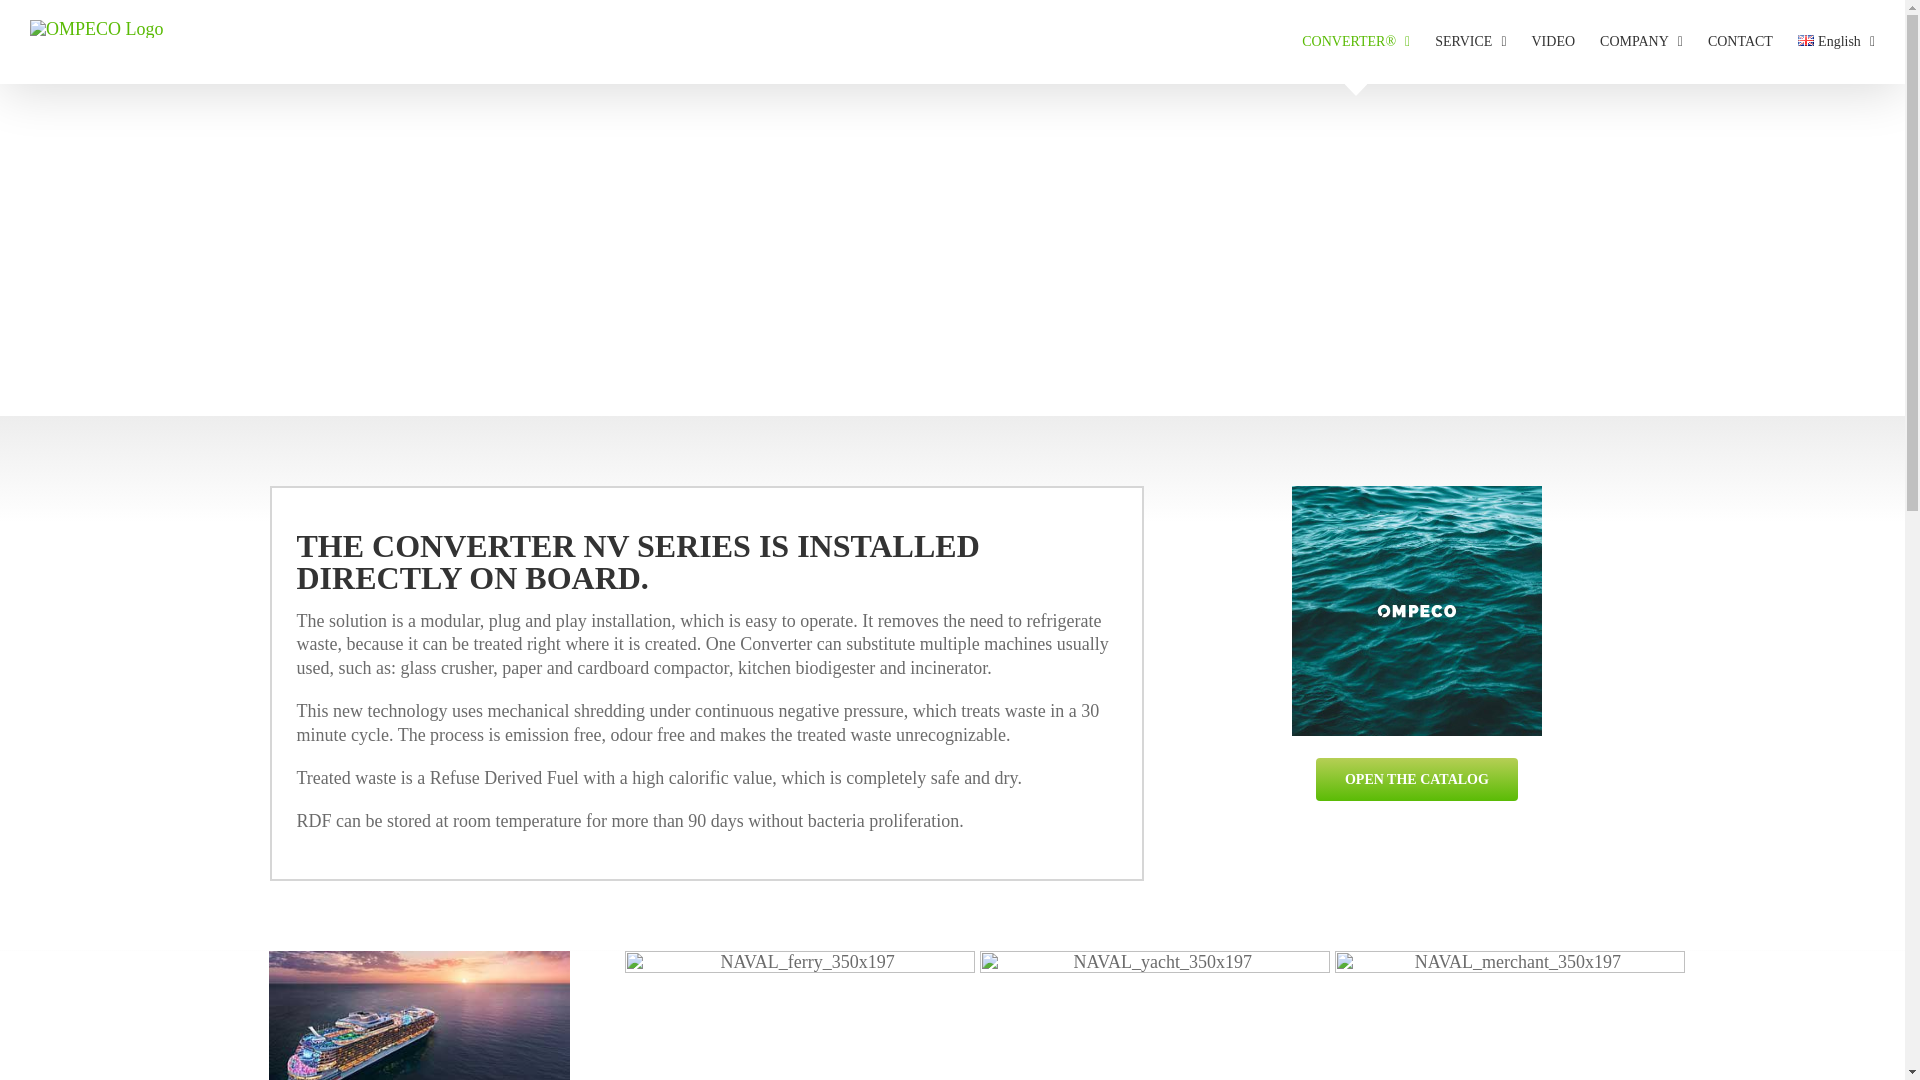 The height and width of the screenshot is (1080, 1920). What do you see at coordinates (1836, 42) in the screenshot?
I see `English` at bounding box center [1836, 42].